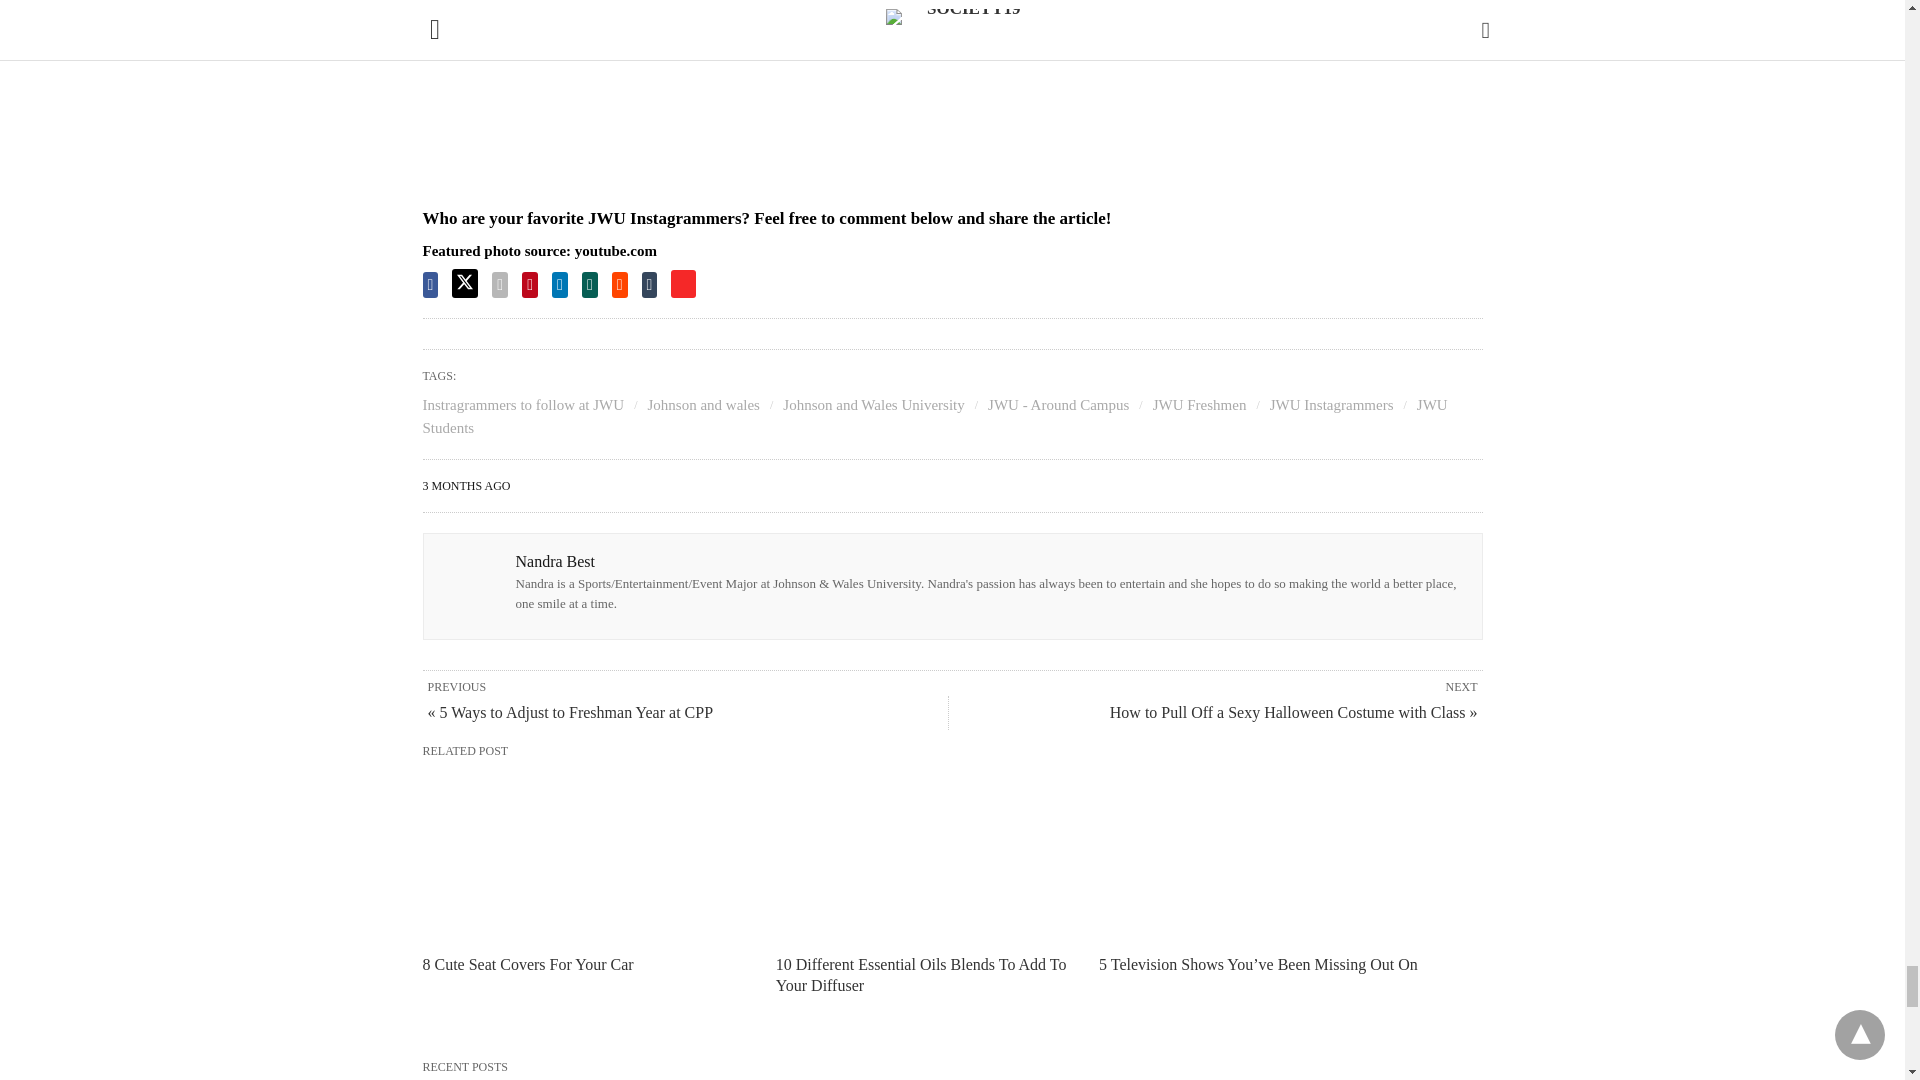  I want to click on 8 Cute Seat Covers For Your Car, so click(528, 964).